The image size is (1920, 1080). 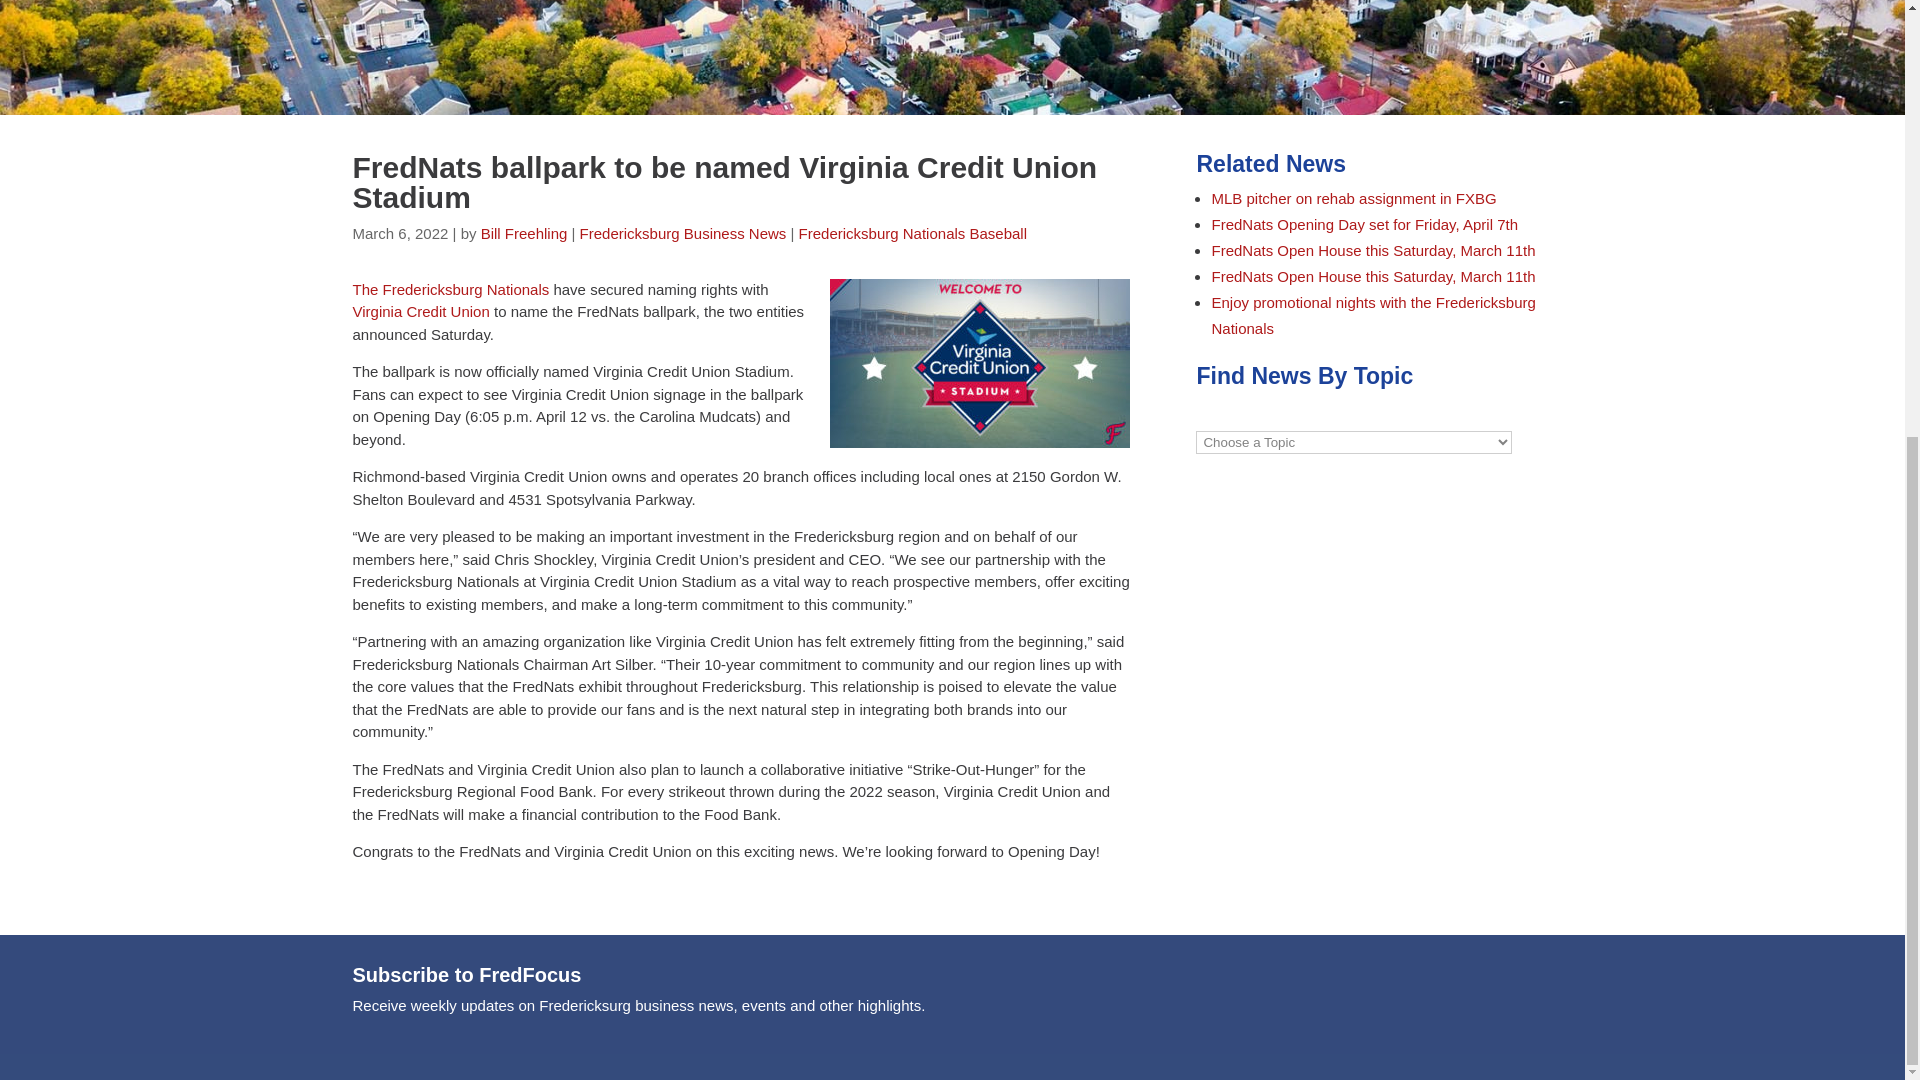 What do you see at coordinates (912, 232) in the screenshot?
I see `Fredericksburg Nationals Baseball` at bounding box center [912, 232].